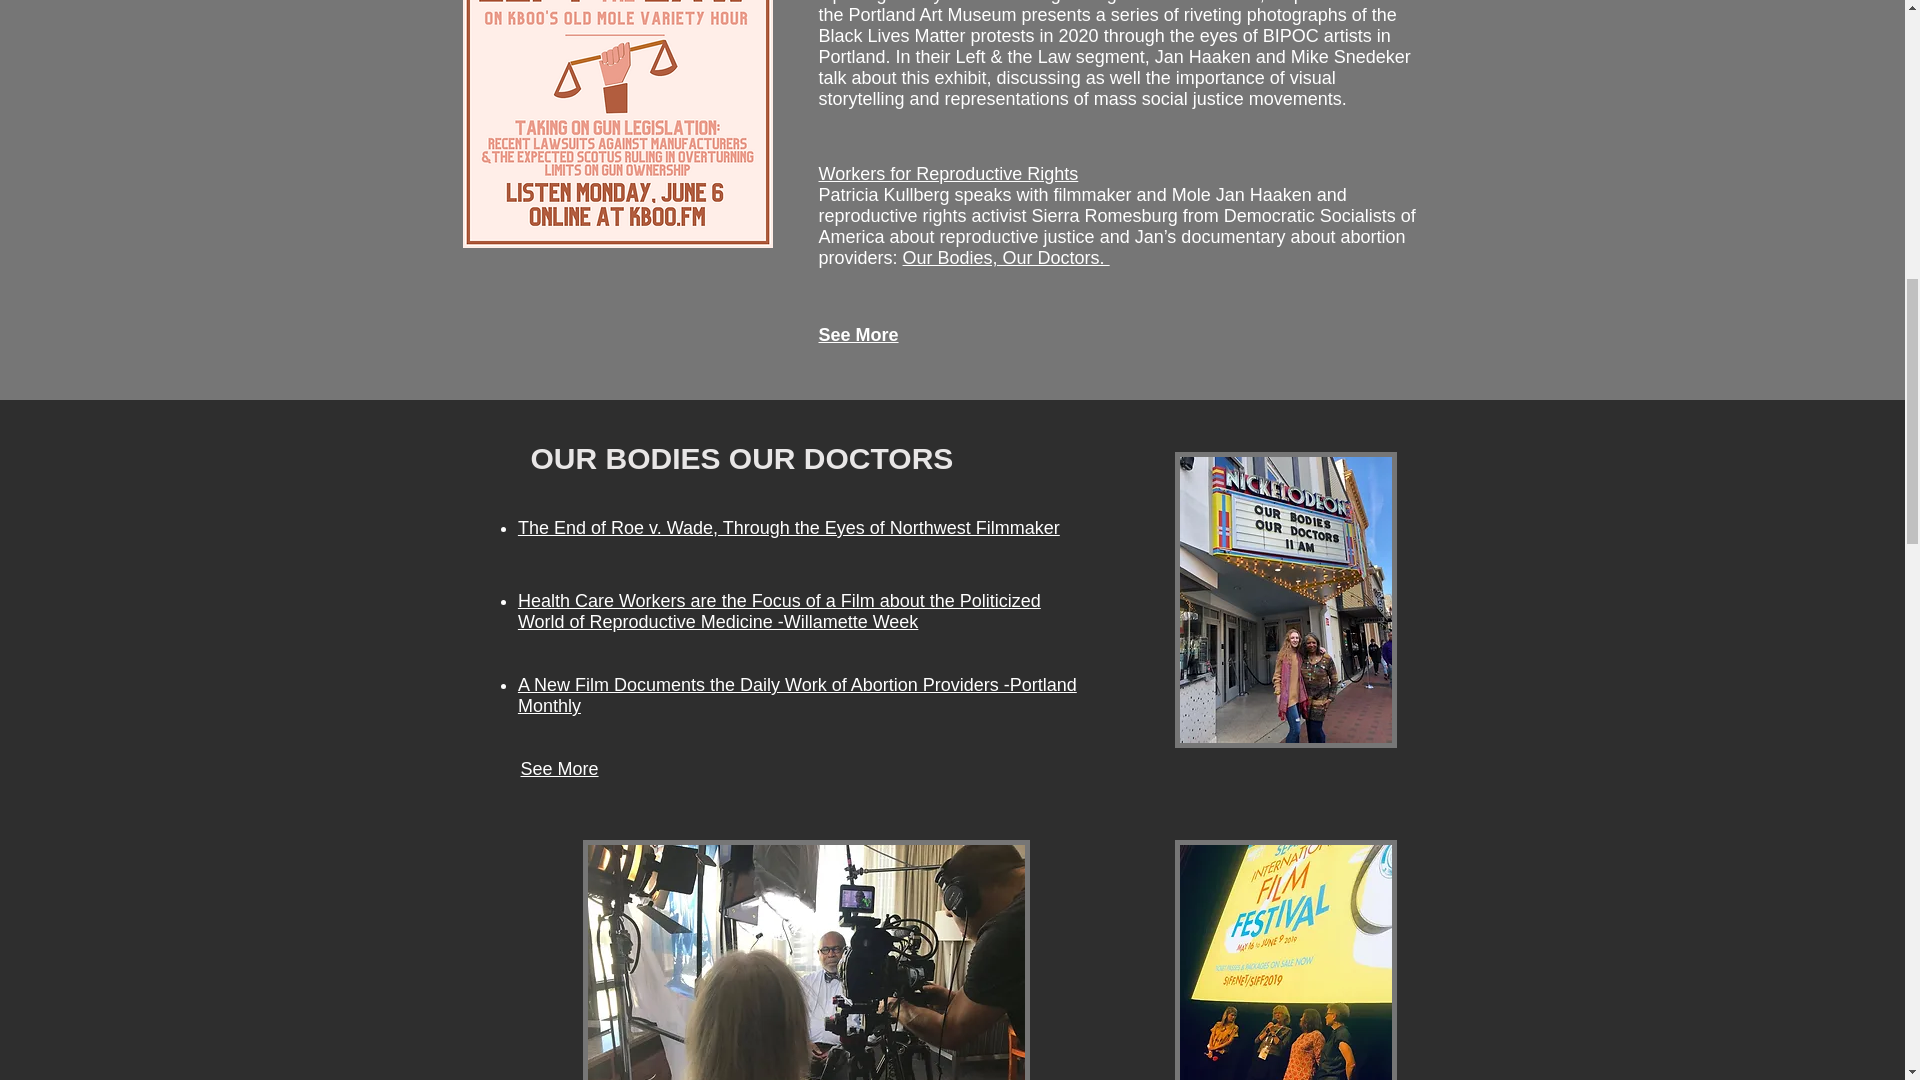 This screenshot has width=1920, height=1080. What do you see at coordinates (1006, 258) in the screenshot?
I see `Our Bodies, Our Doctors. ` at bounding box center [1006, 258].